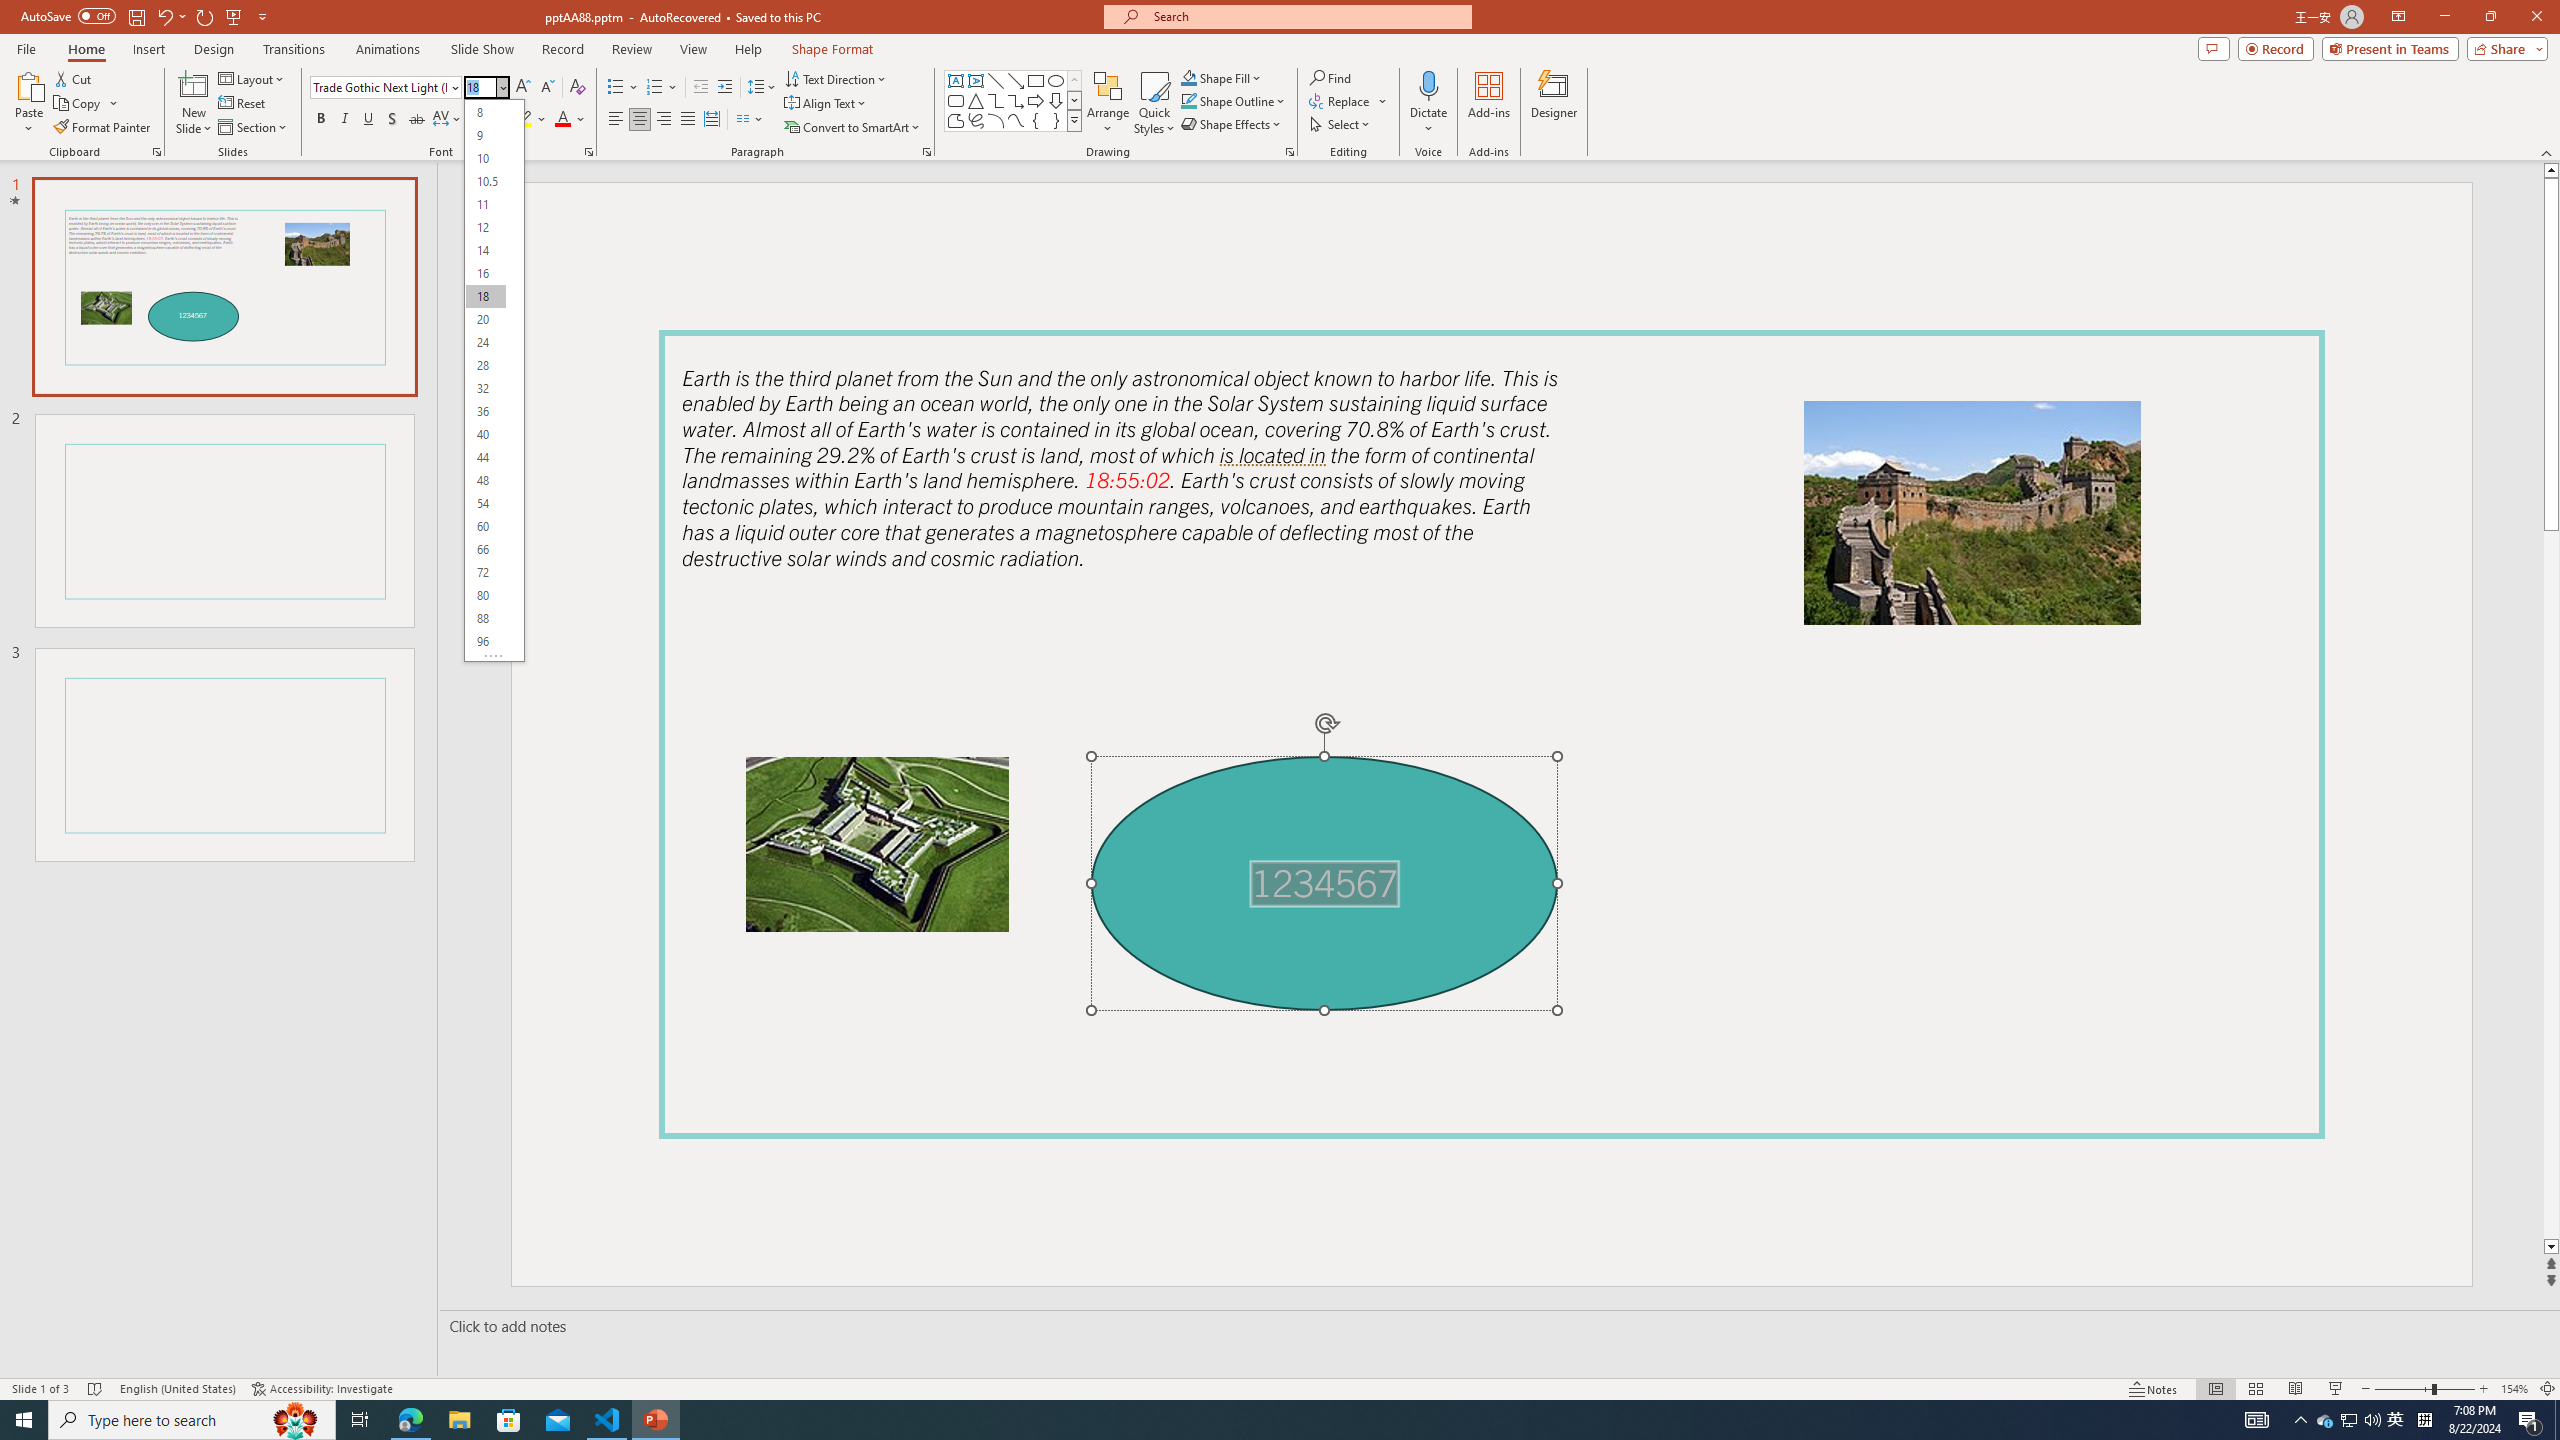 This screenshot has width=2560, height=1440. Describe the element at coordinates (486, 228) in the screenshot. I see `12` at that location.